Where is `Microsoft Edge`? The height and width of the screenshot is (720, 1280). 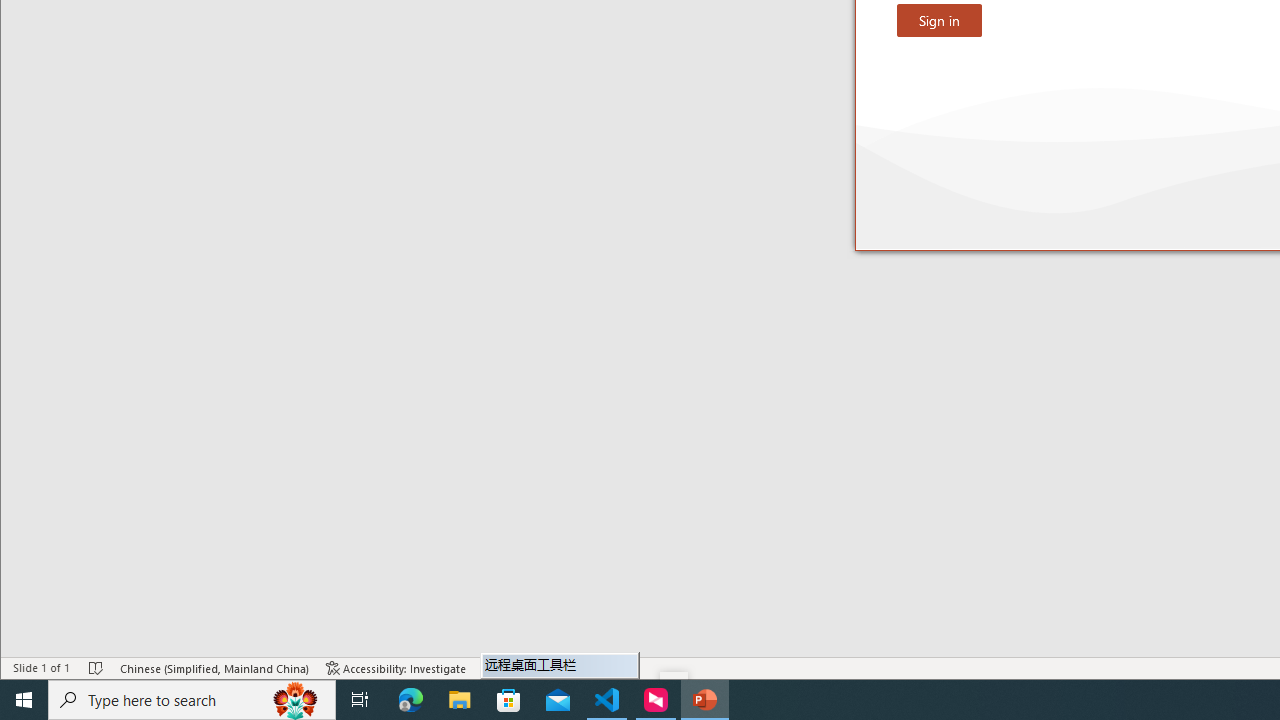
Microsoft Edge is located at coordinates (411, 700).